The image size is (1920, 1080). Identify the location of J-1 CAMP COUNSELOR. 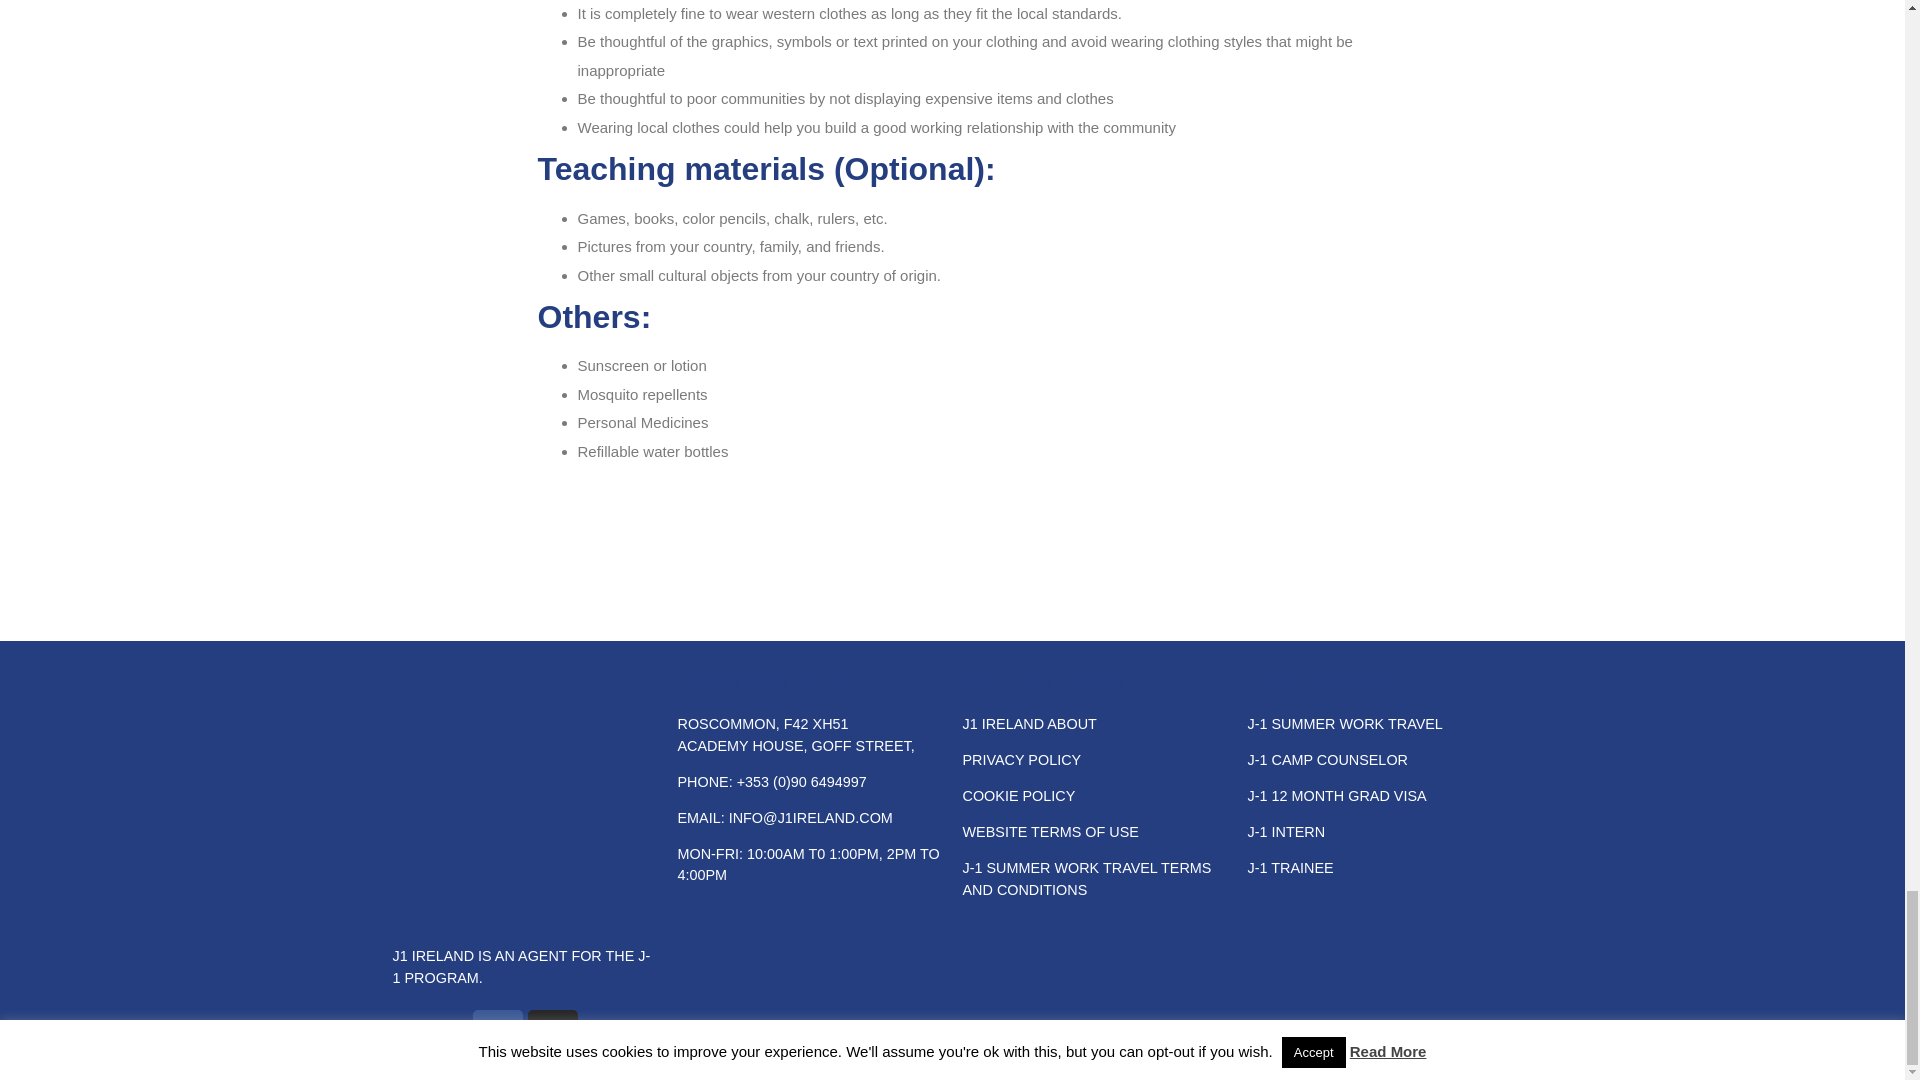
(1328, 759).